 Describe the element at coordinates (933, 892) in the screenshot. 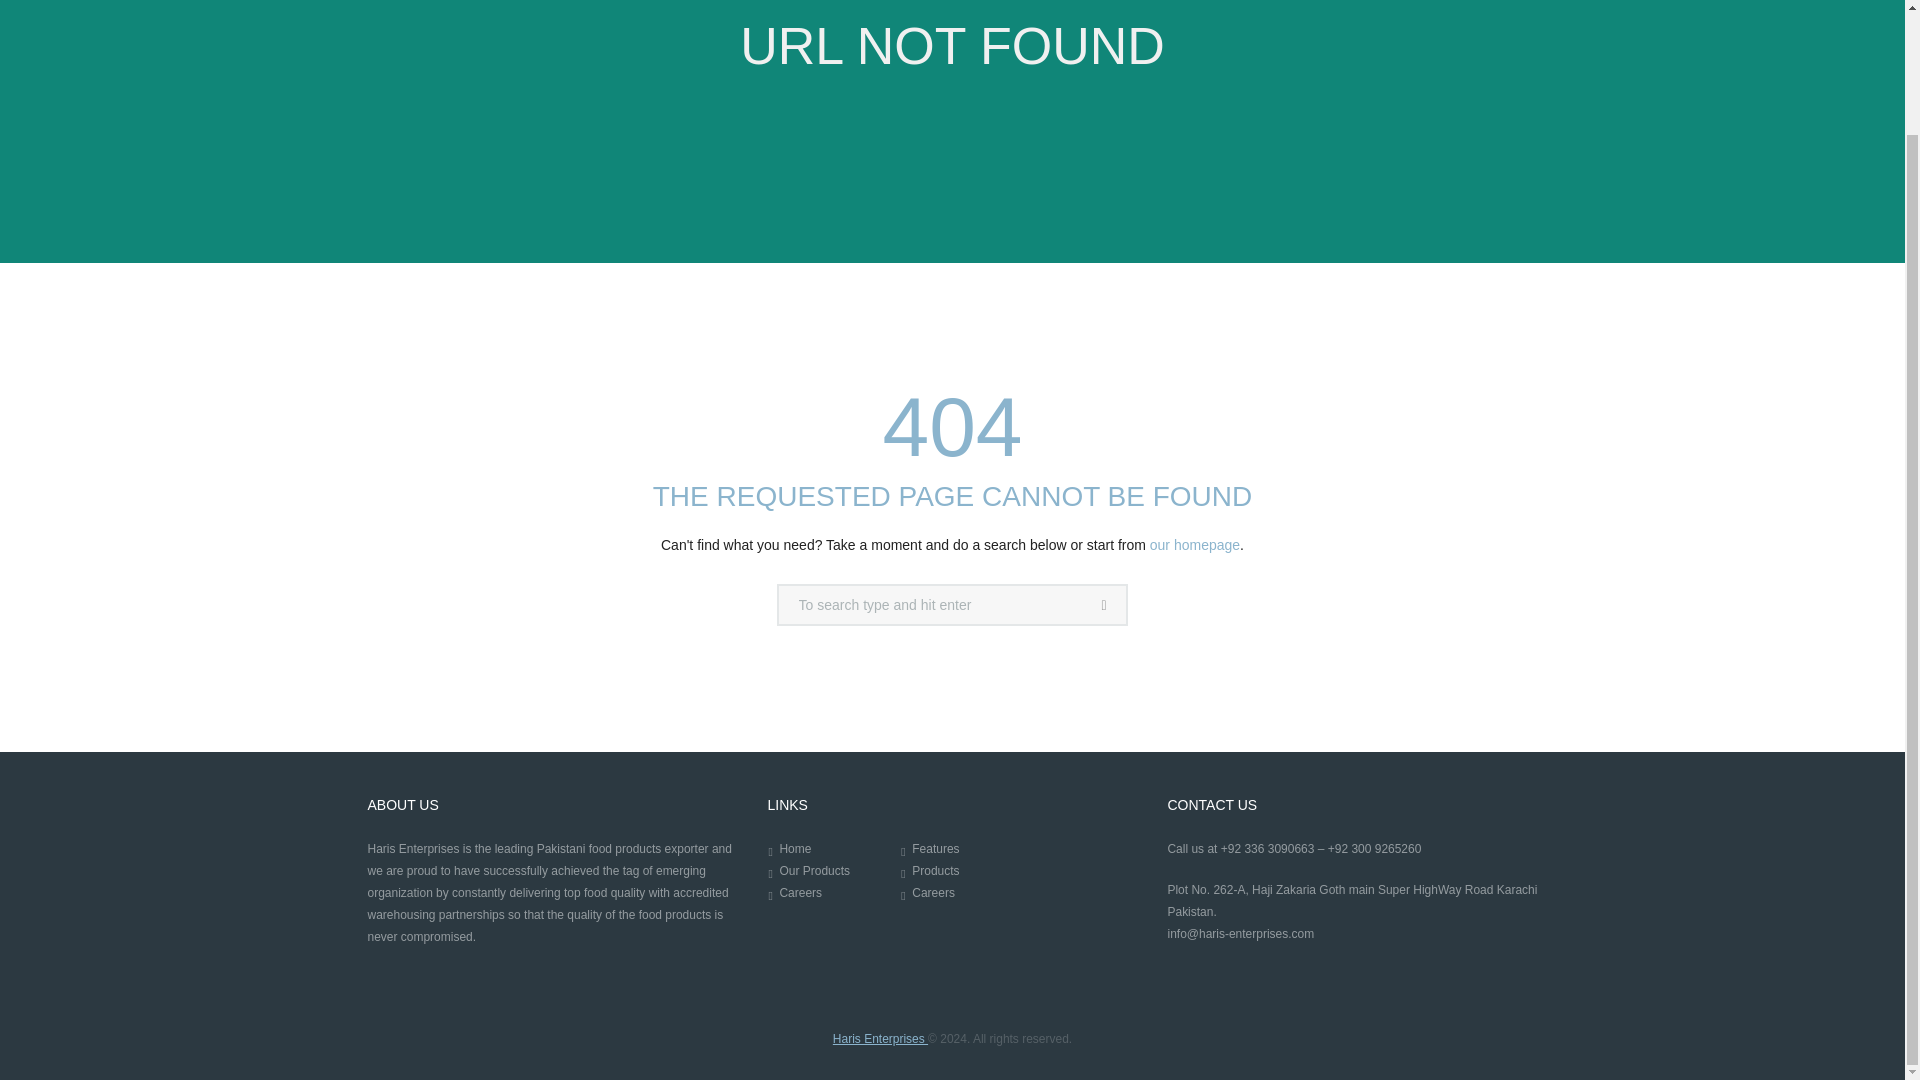

I see `Careers` at that location.